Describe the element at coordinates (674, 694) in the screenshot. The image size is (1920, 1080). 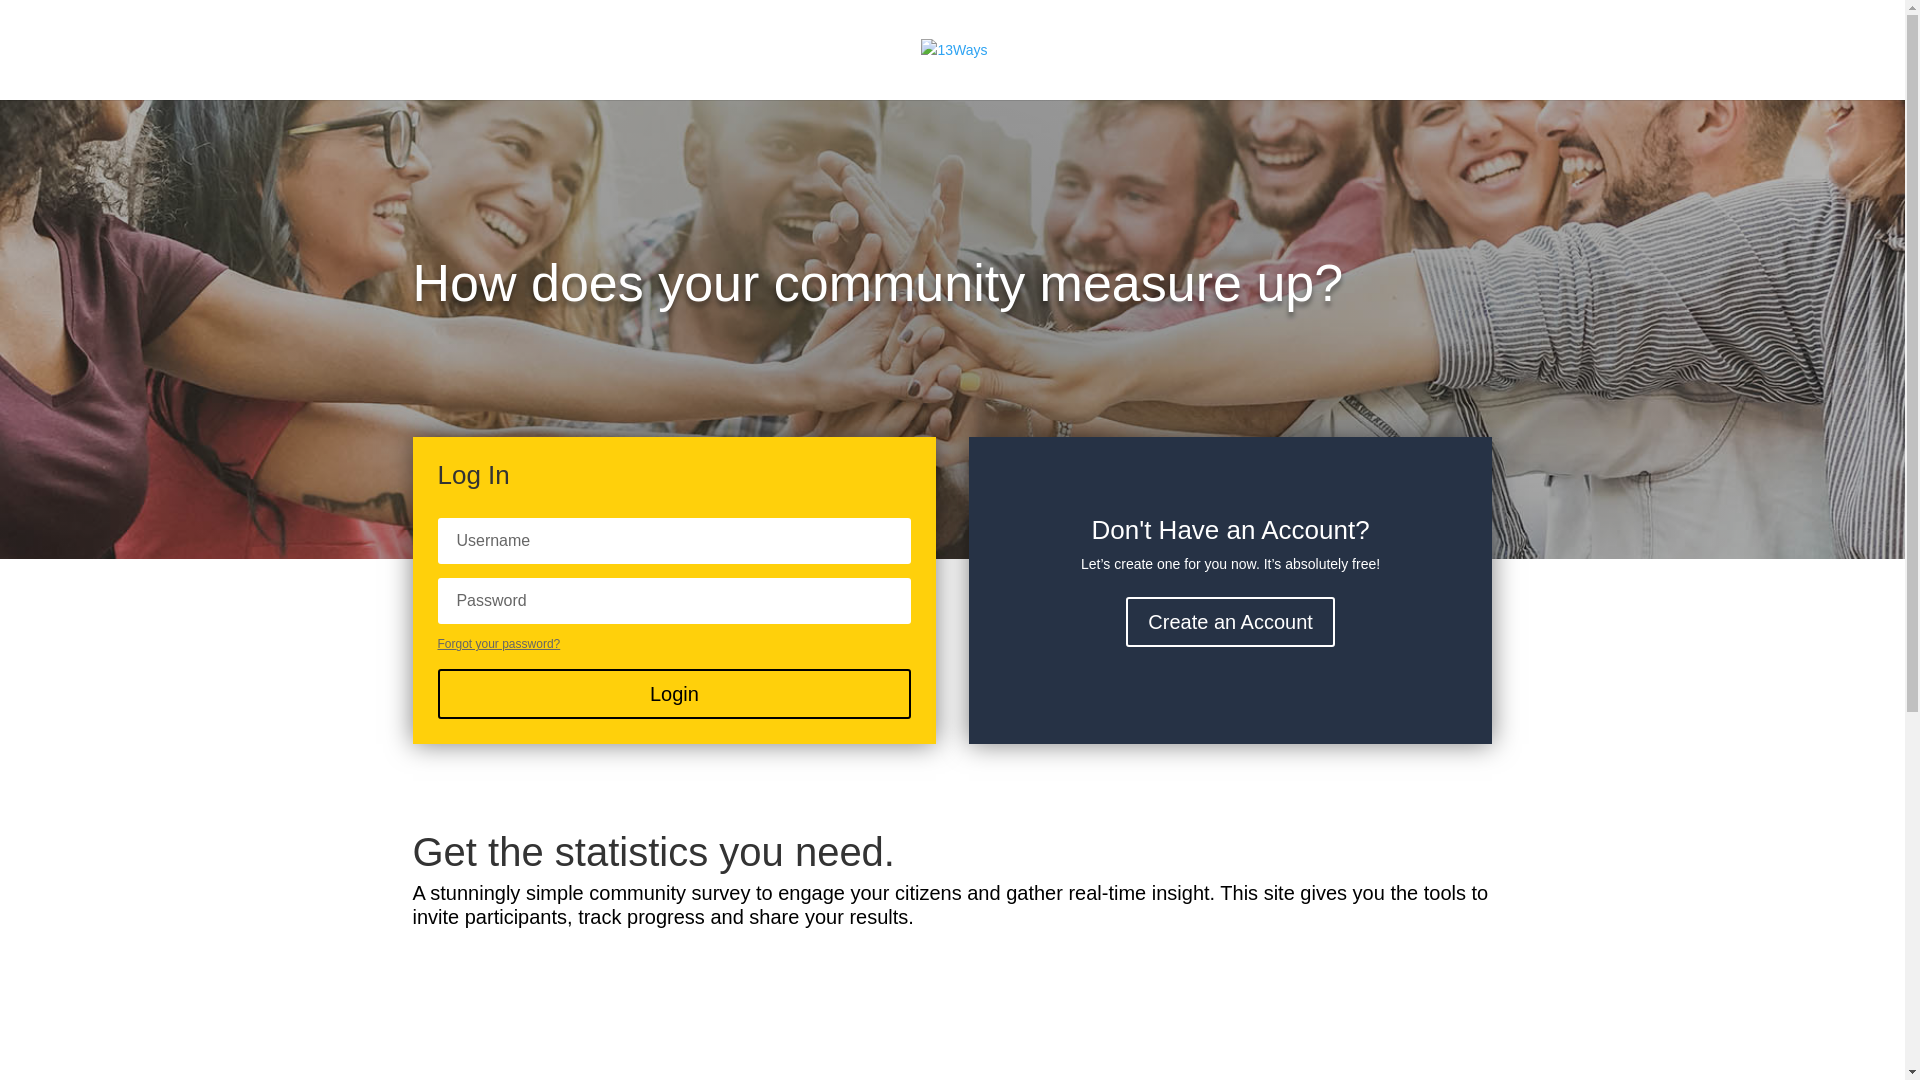
I see `Login` at that location.